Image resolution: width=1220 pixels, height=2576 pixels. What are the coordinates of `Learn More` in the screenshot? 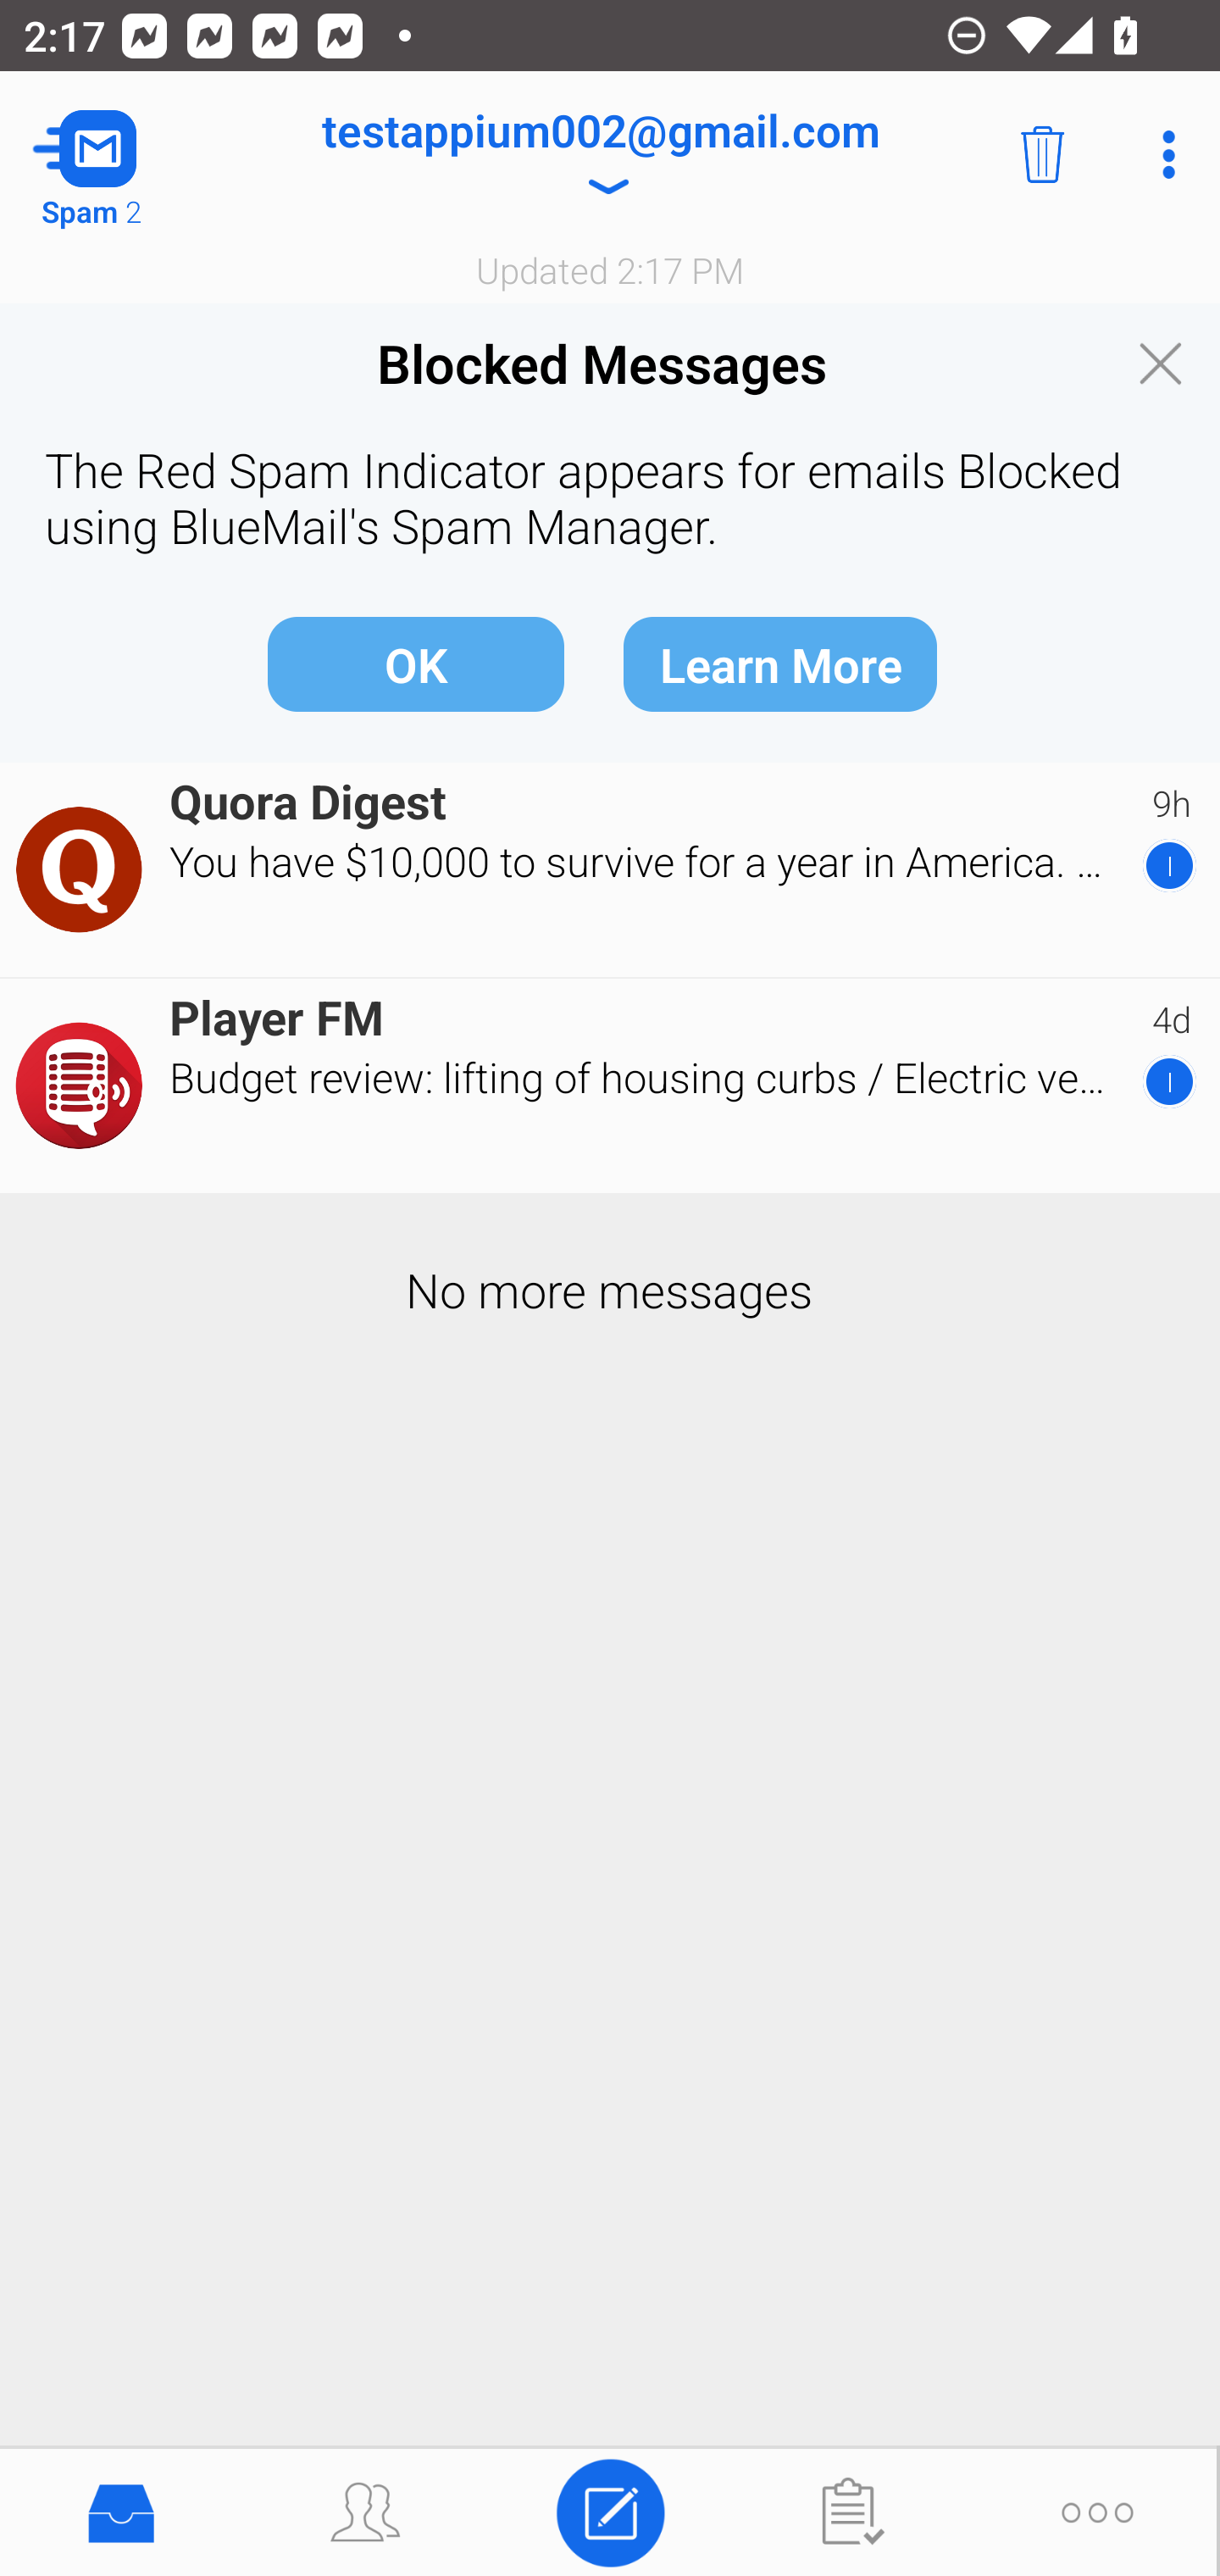 It's located at (779, 663).